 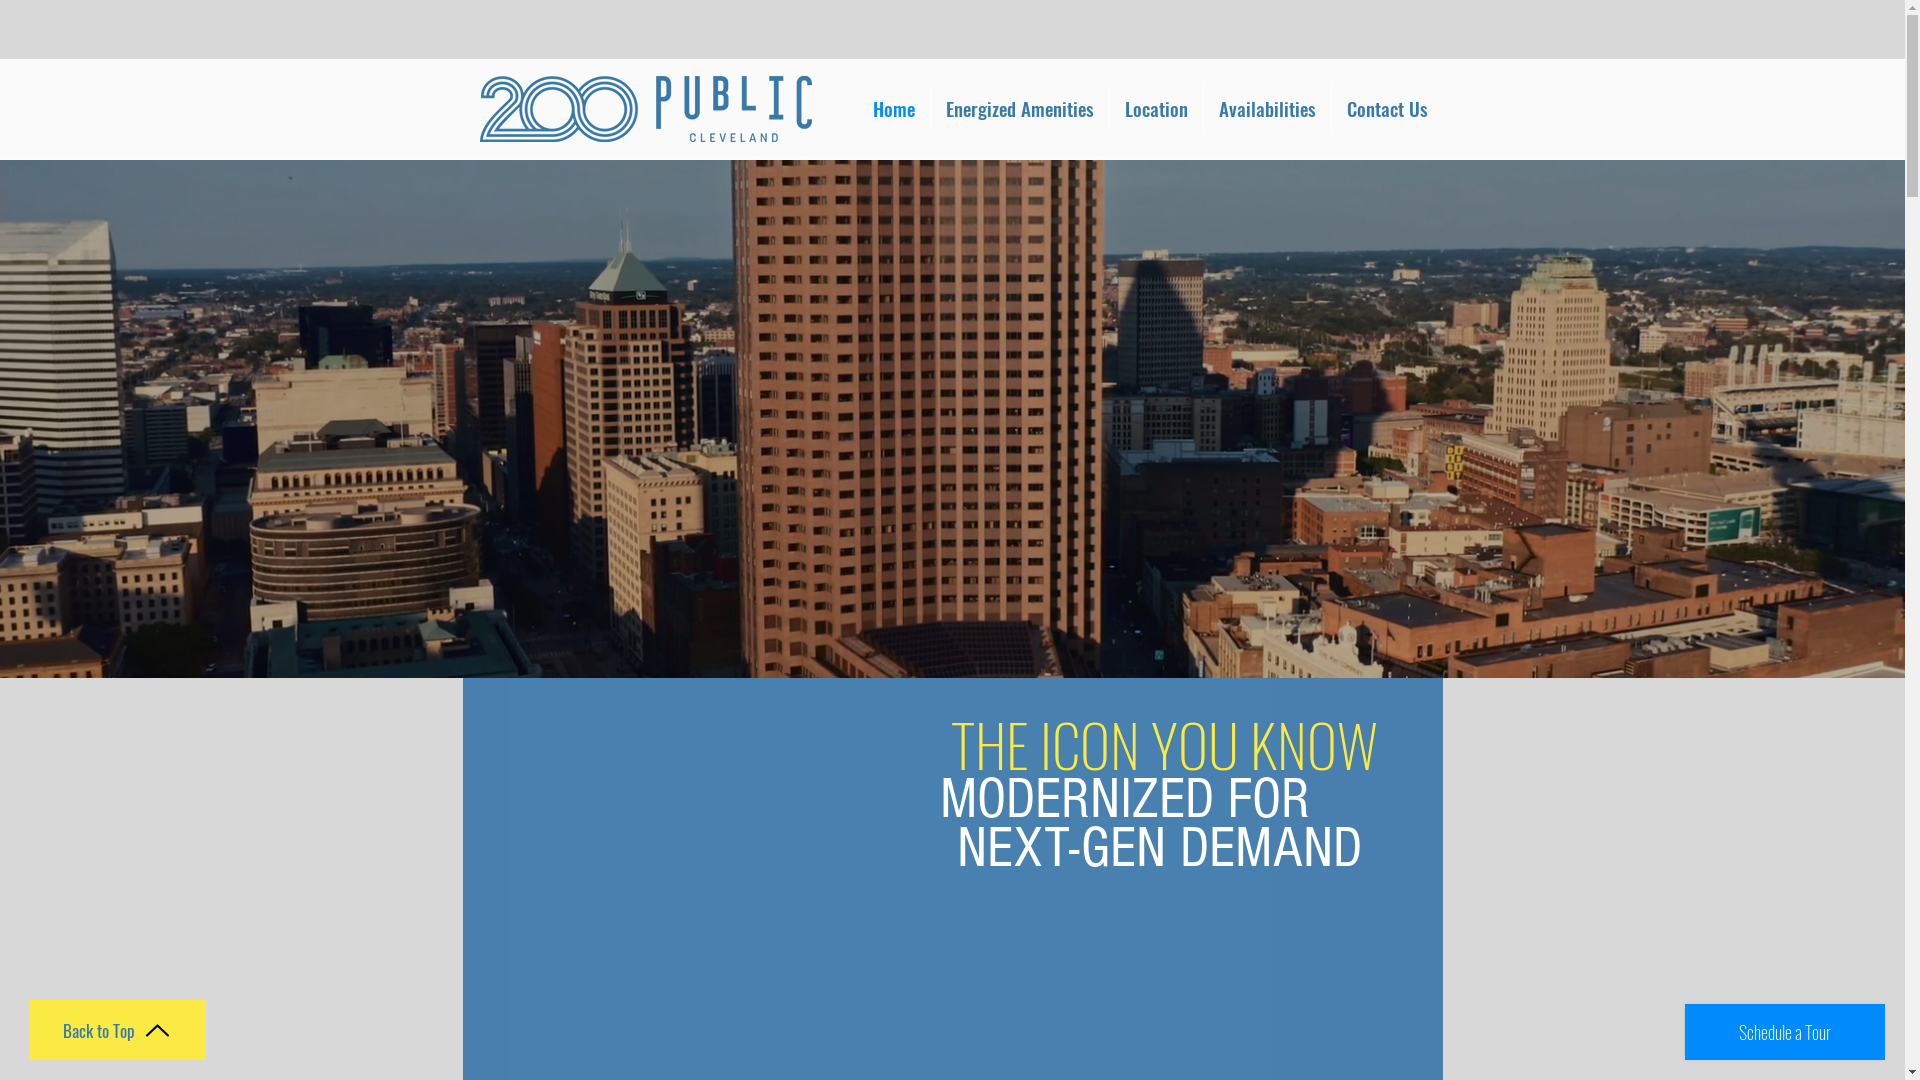 What do you see at coordinates (1156, 108) in the screenshot?
I see `Location` at bounding box center [1156, 108].